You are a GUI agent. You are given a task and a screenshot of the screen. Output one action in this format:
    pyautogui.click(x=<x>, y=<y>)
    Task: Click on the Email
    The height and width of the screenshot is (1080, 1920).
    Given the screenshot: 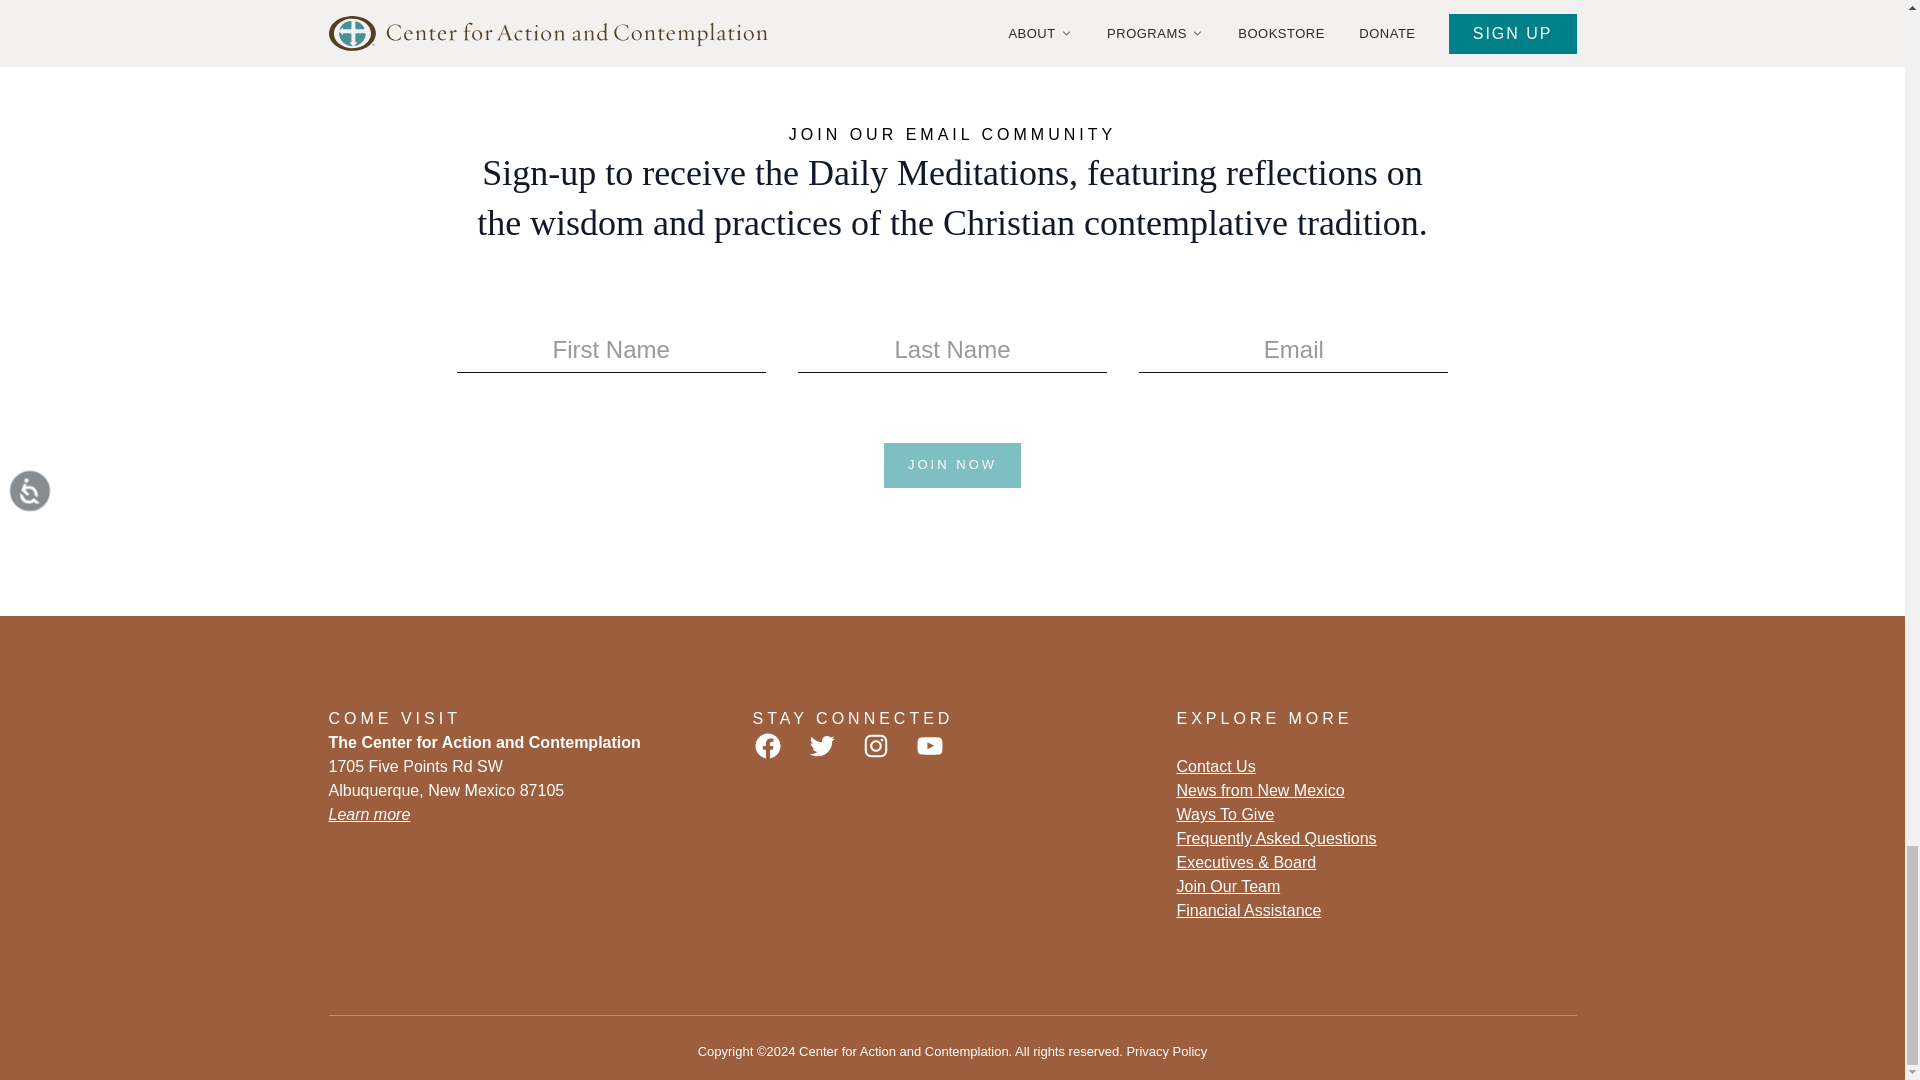 What is the action you would take?
    pyautogui.click(x=1292, y=350)
    